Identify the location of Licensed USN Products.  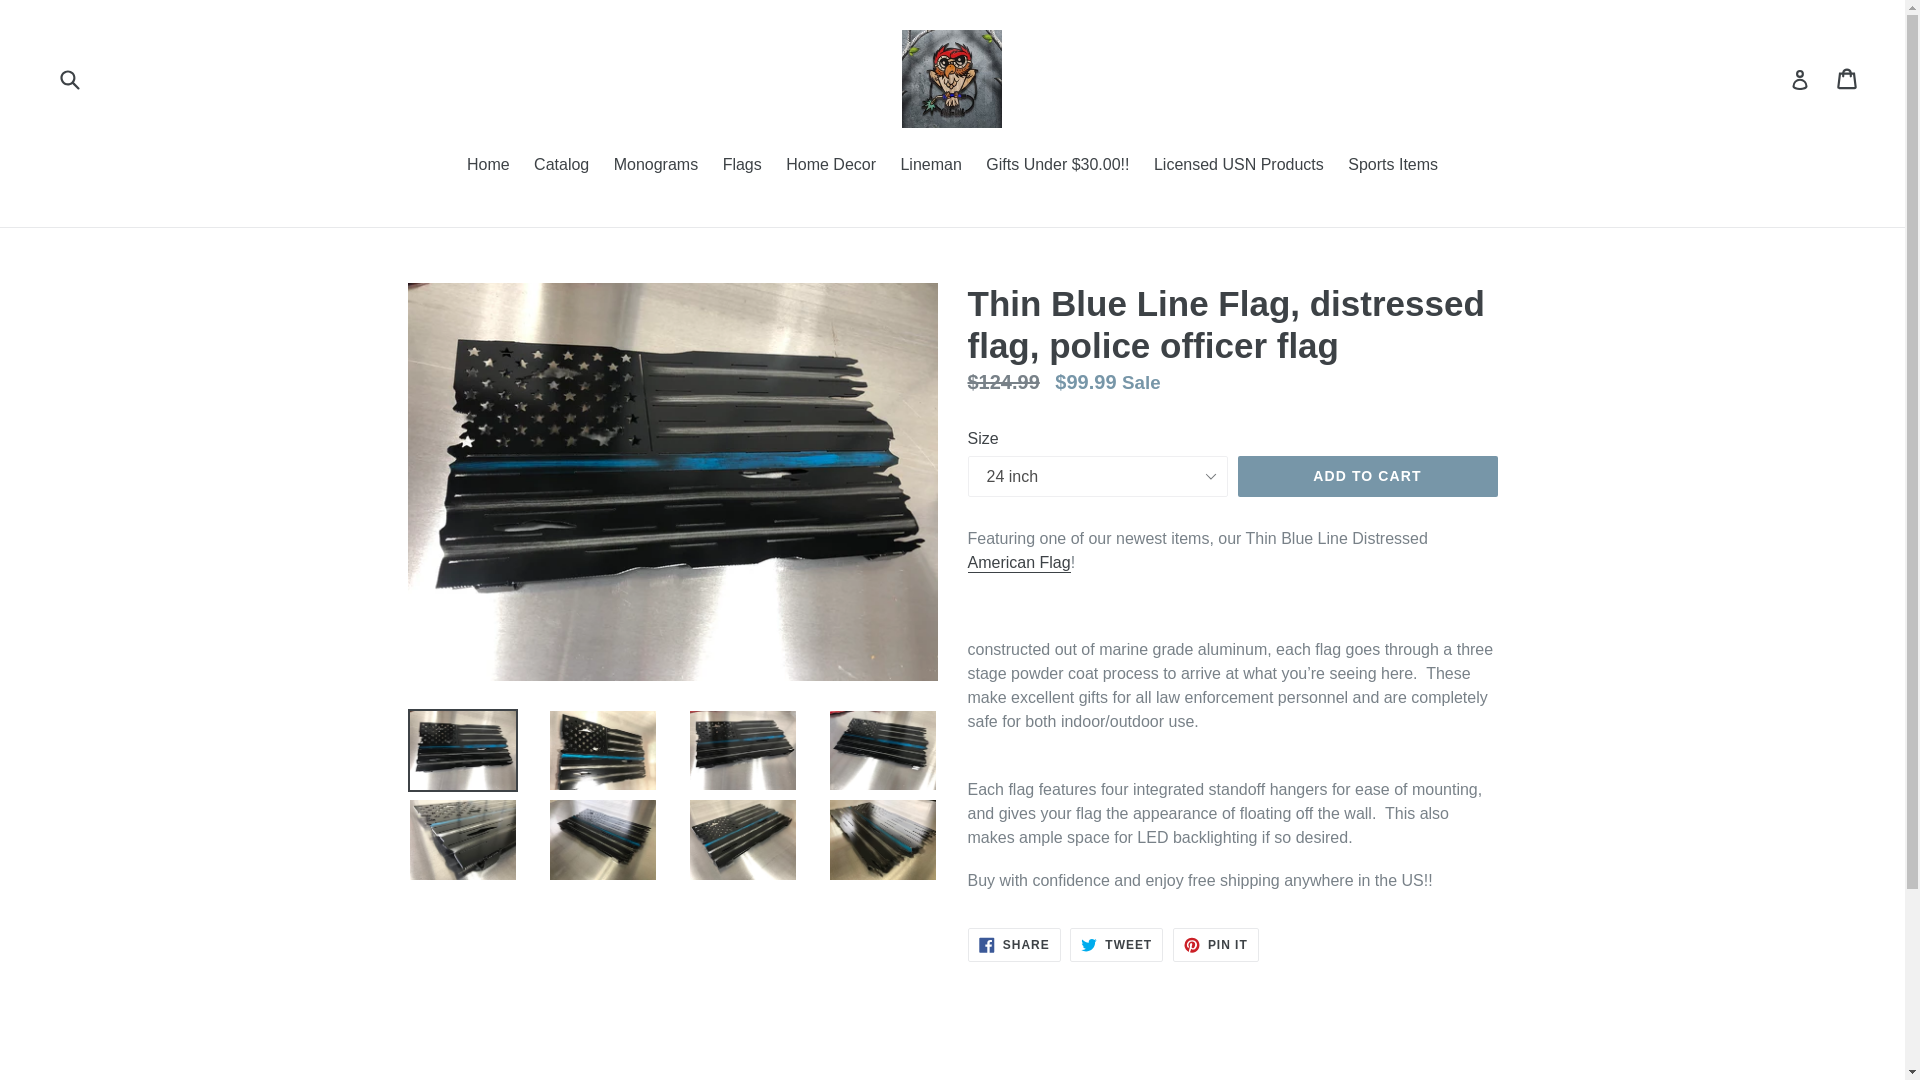
(1239, 166).